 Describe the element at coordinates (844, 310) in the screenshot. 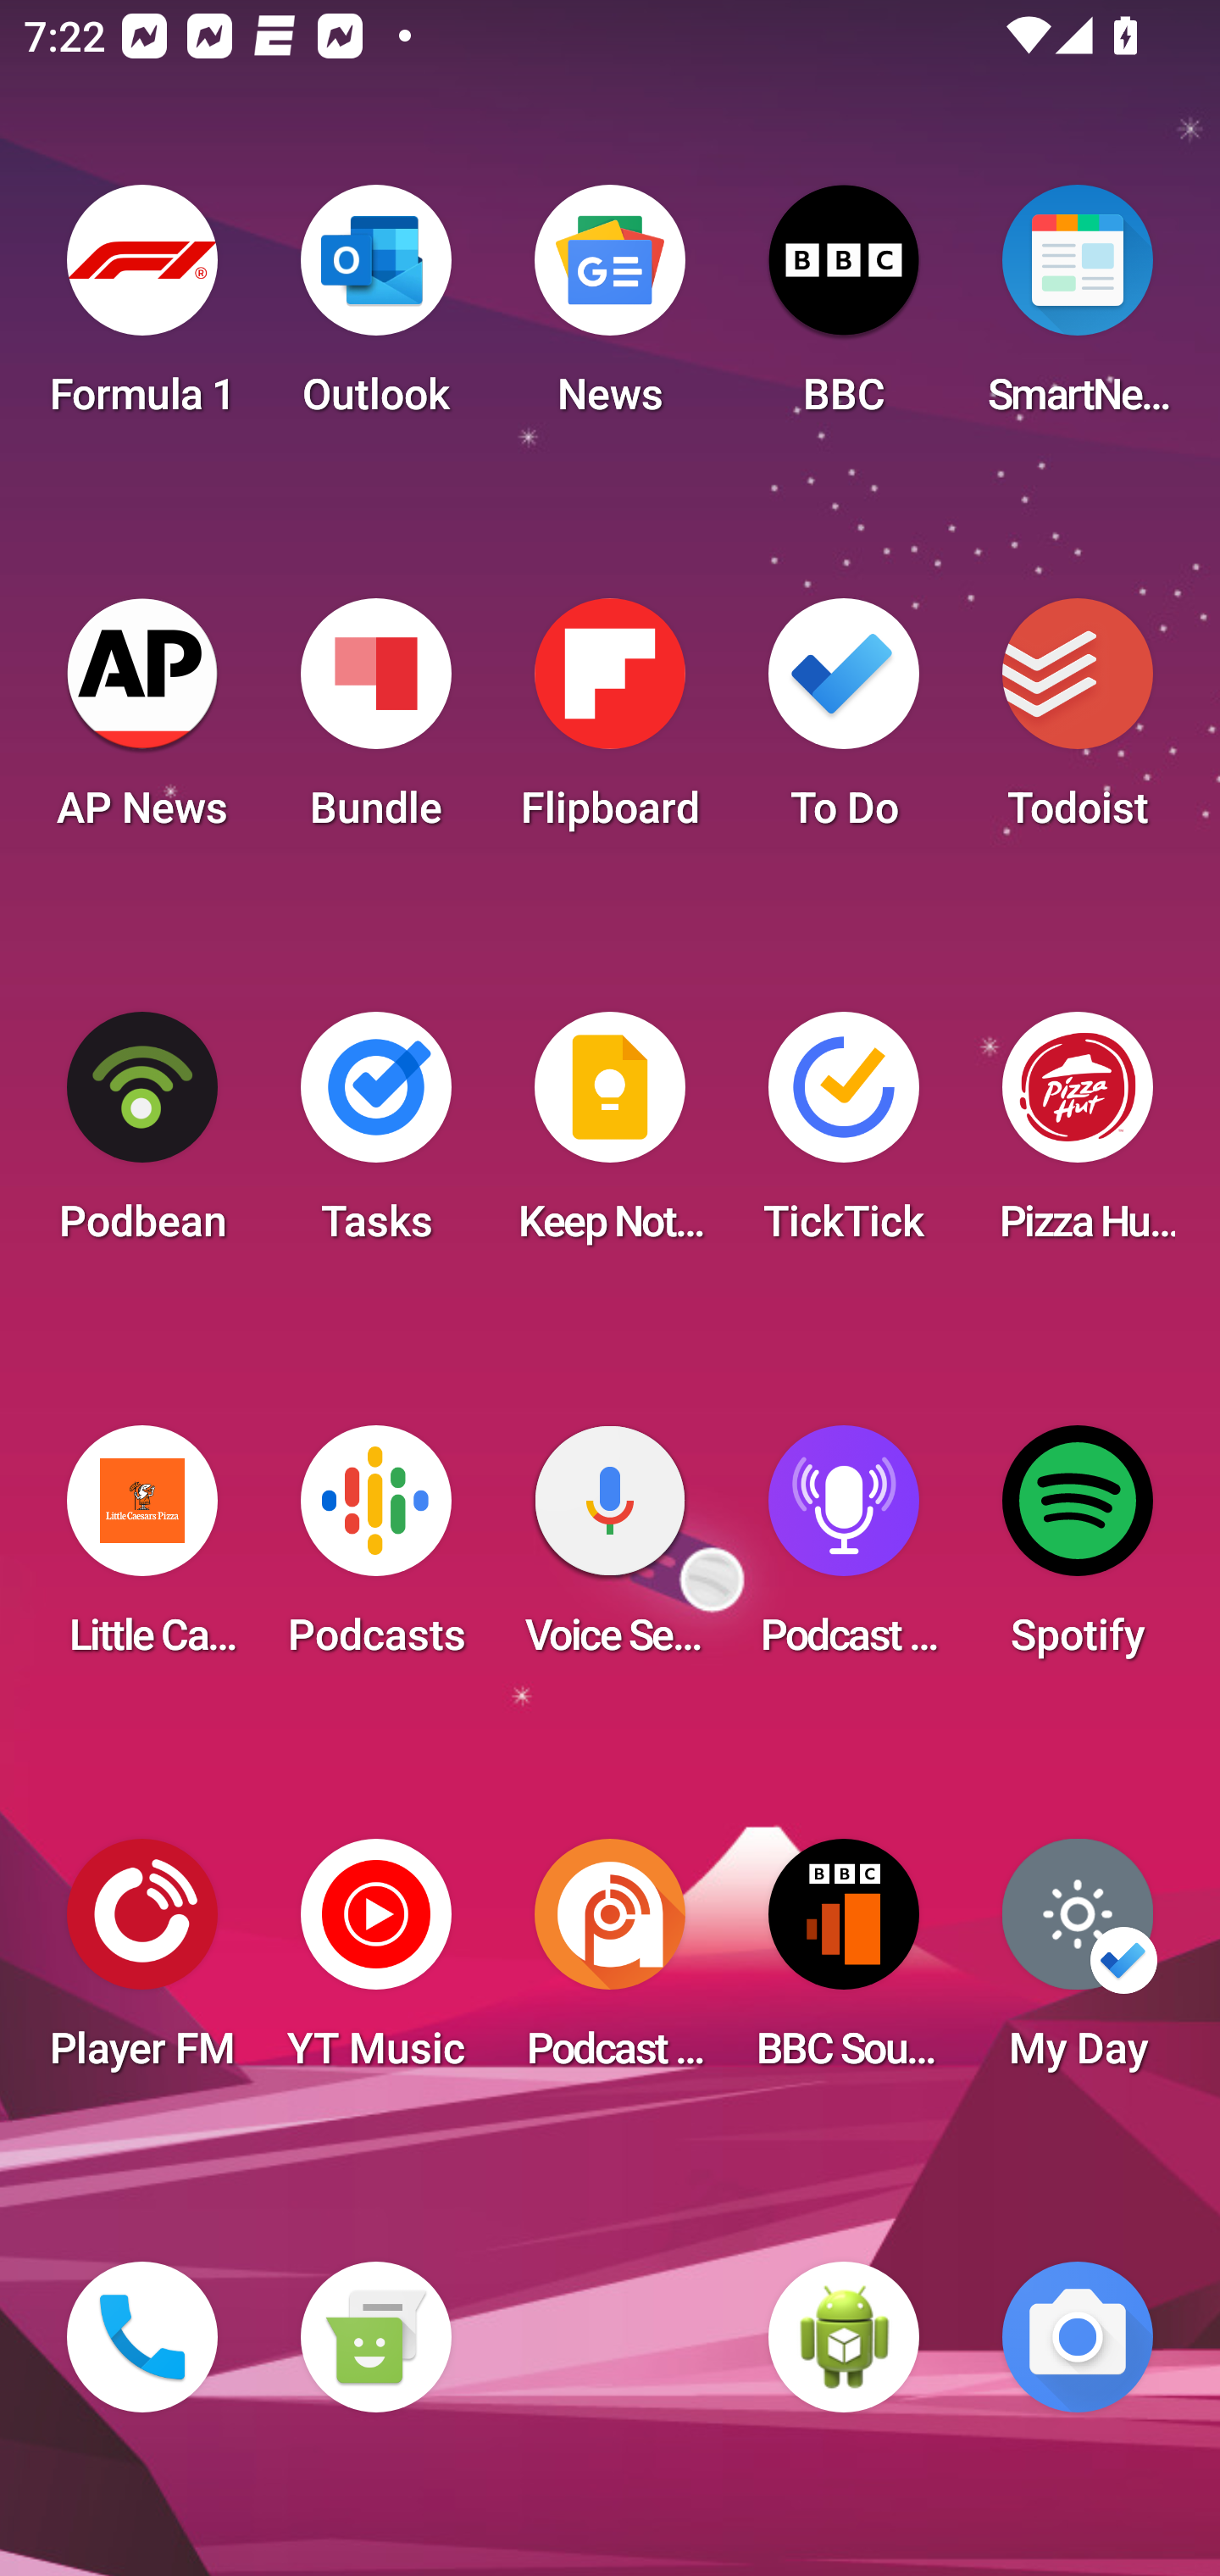

I see `BBC` at that location.